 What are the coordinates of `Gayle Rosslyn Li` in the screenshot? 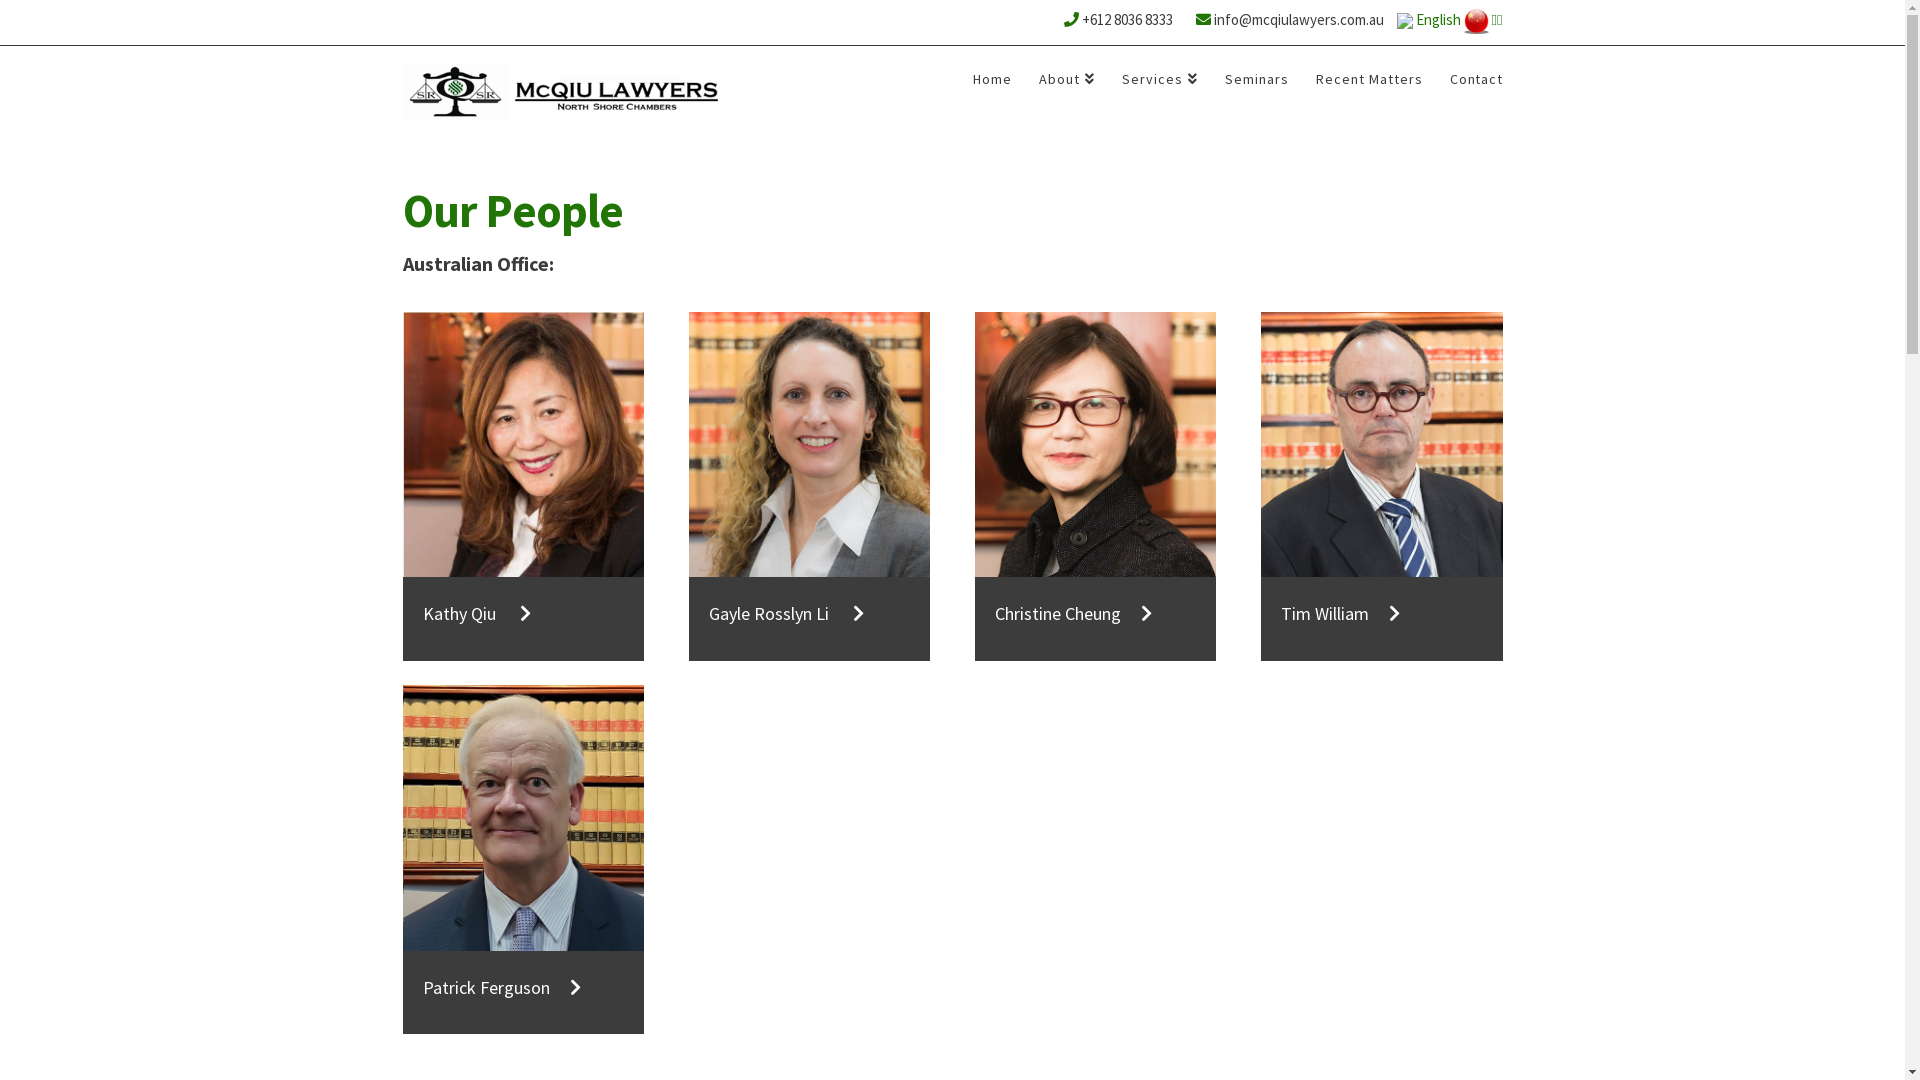 It's located at (810, 550).